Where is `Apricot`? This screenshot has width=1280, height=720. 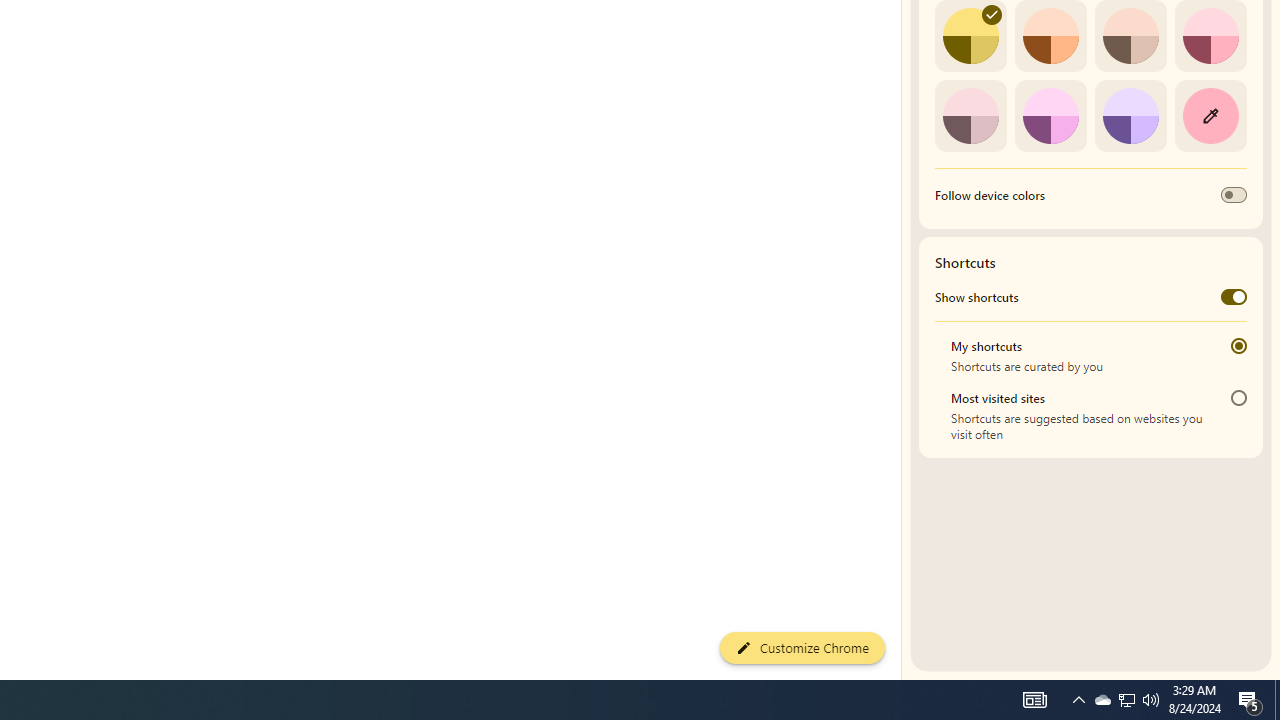 Apricot is located at coordinates (1130, 36).